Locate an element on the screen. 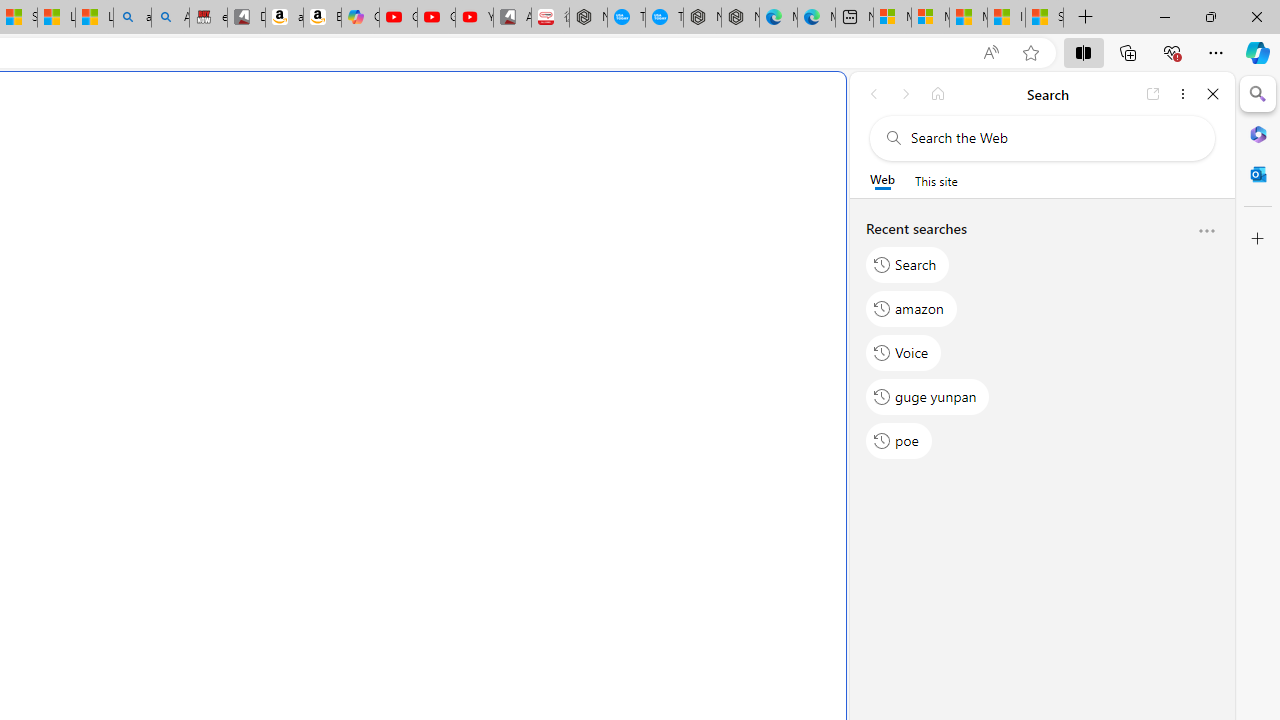 This screenshot has width=1280, height=720. amazon is located at coordinates (912, 308).